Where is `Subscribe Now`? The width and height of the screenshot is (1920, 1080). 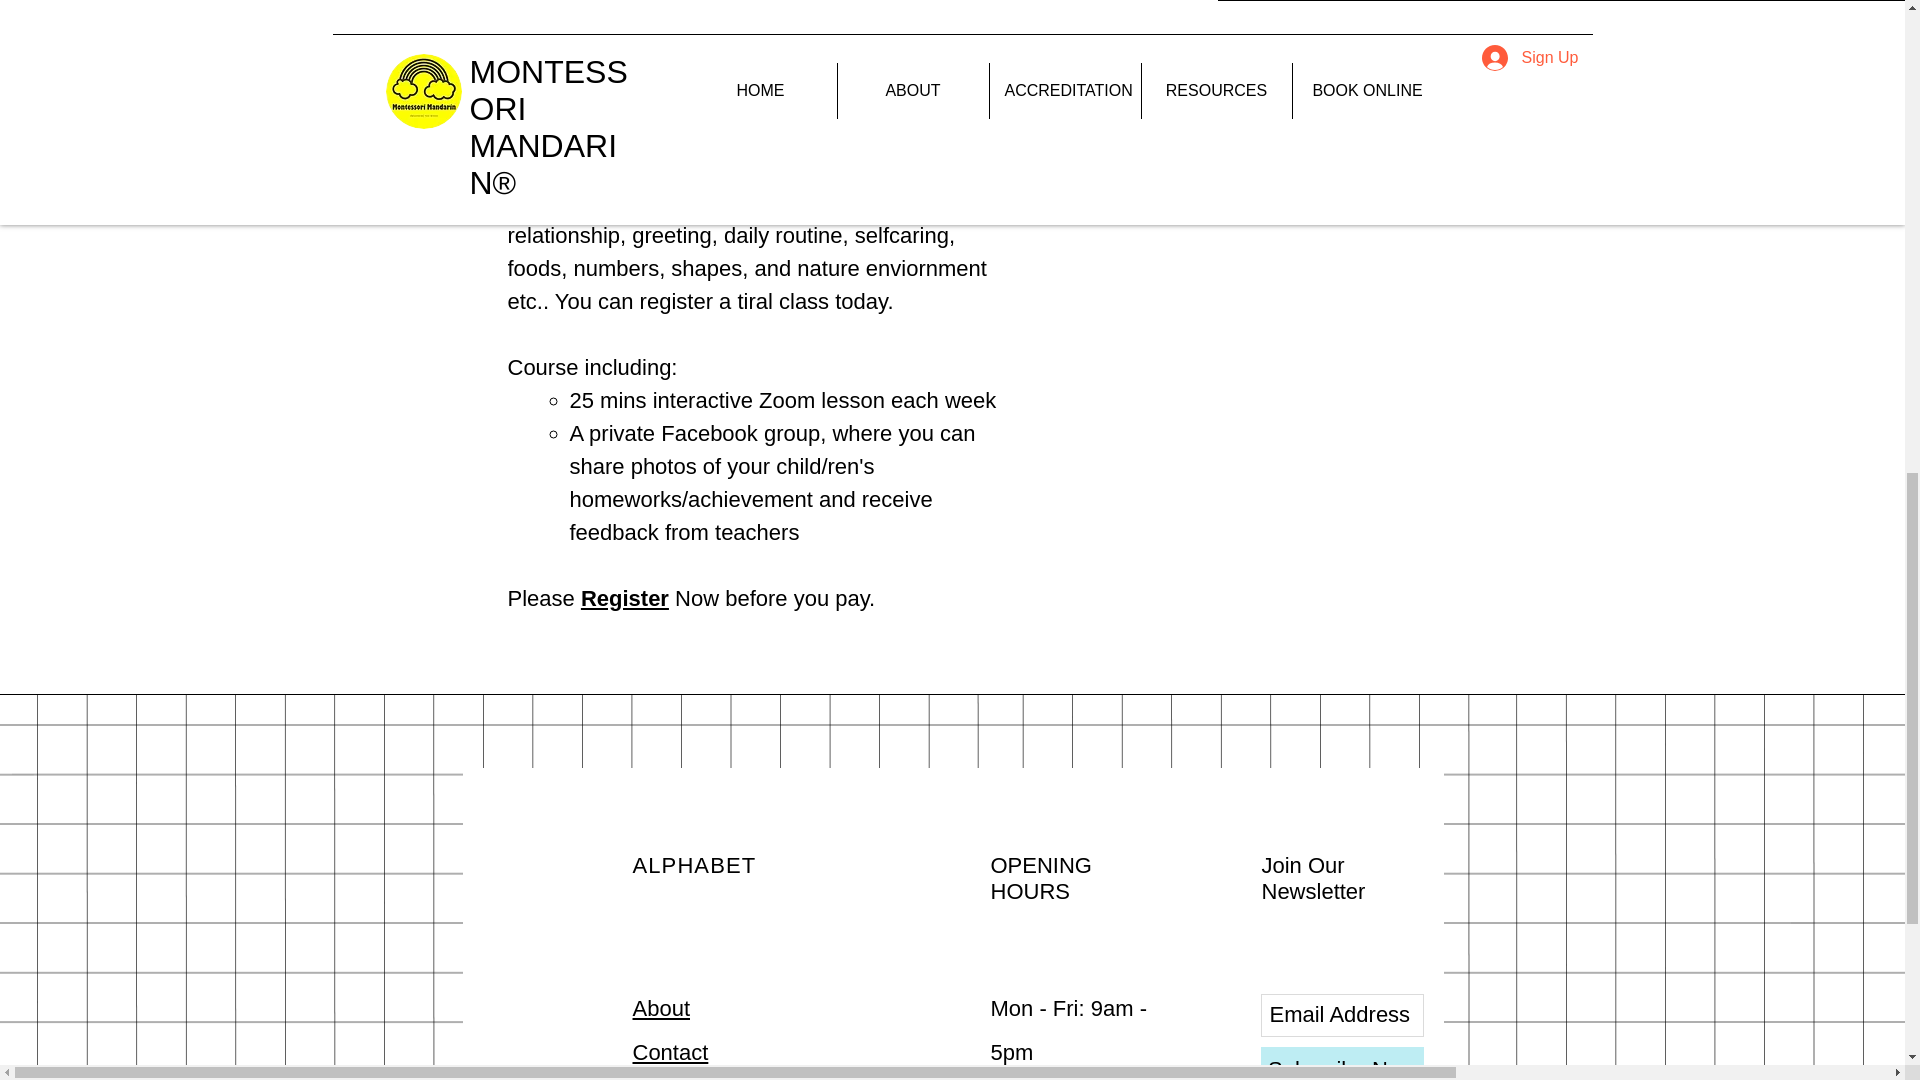
Subscribe Now is located at coordinates (1340, 1063).